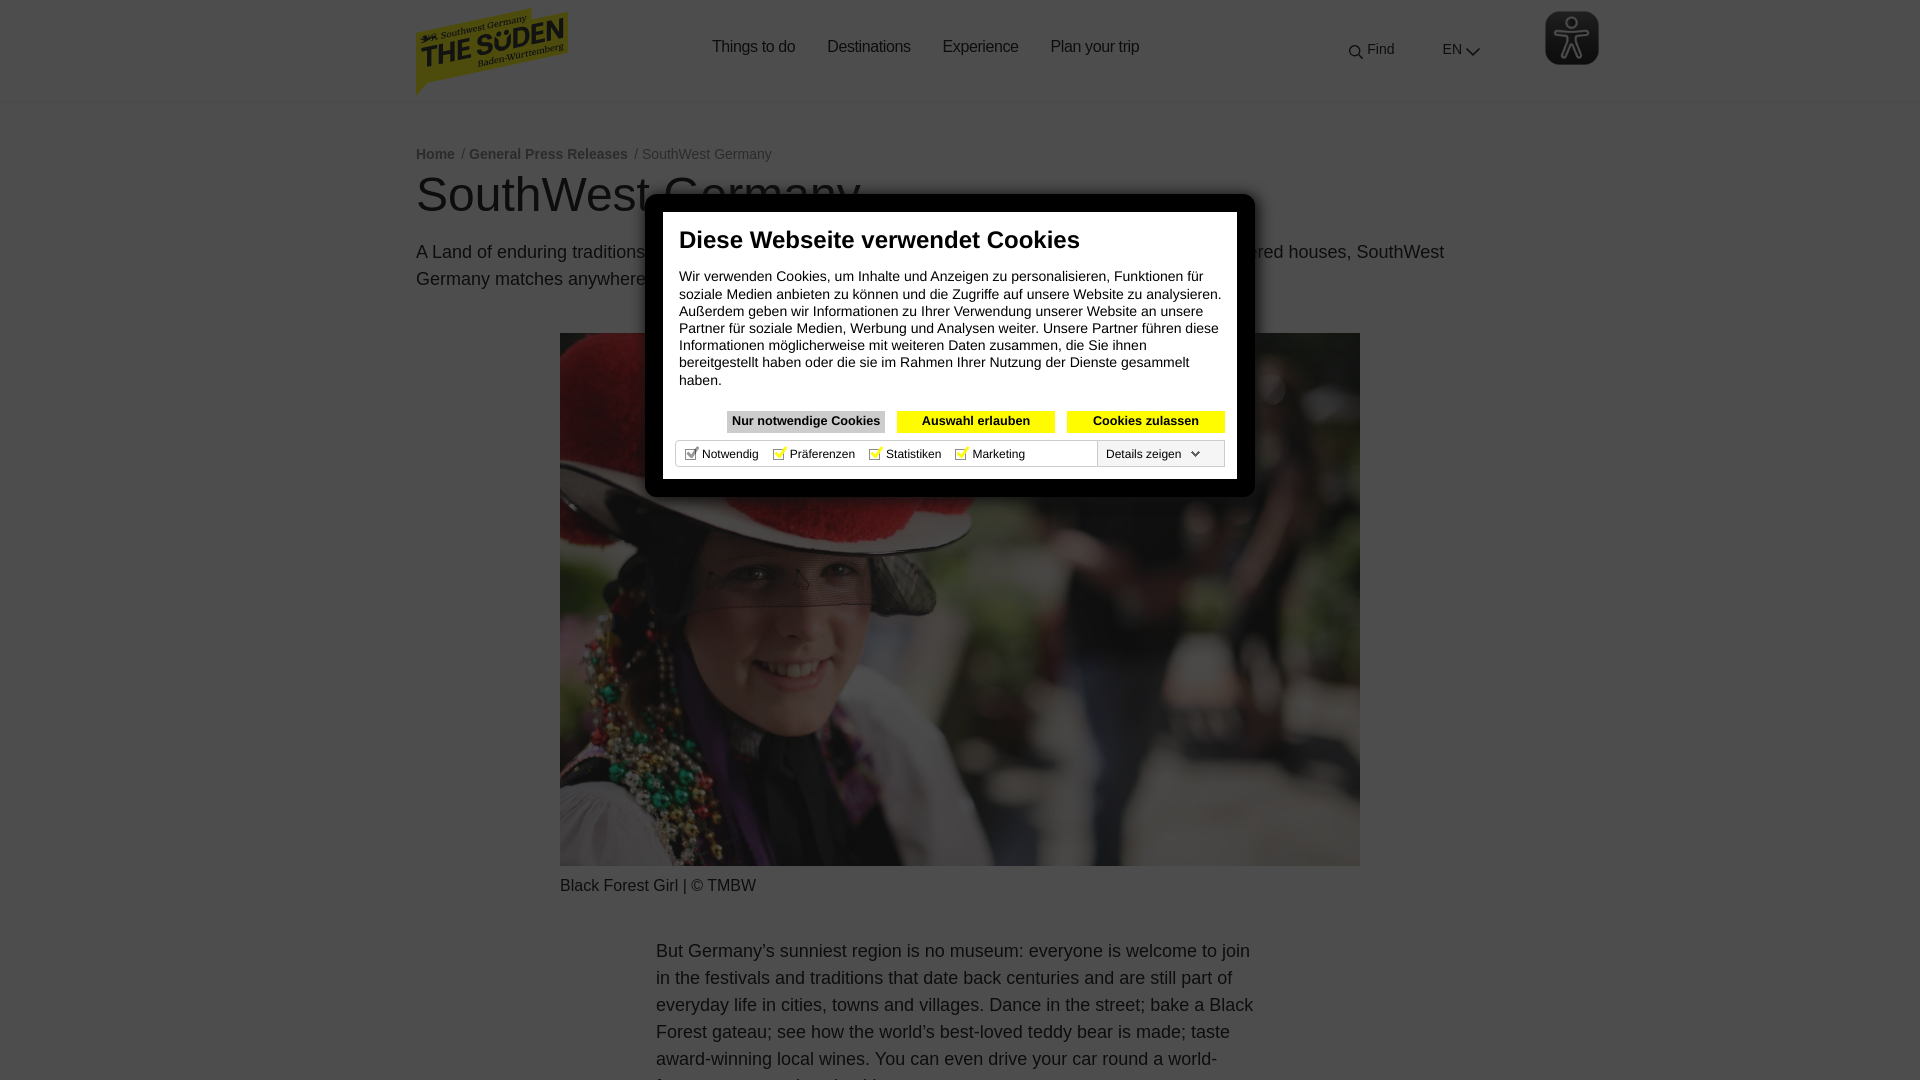 Image resolution: width=1920 pixels, height=1080 pixels. I want to click on Auswahl erlauben, so click(975, 422).